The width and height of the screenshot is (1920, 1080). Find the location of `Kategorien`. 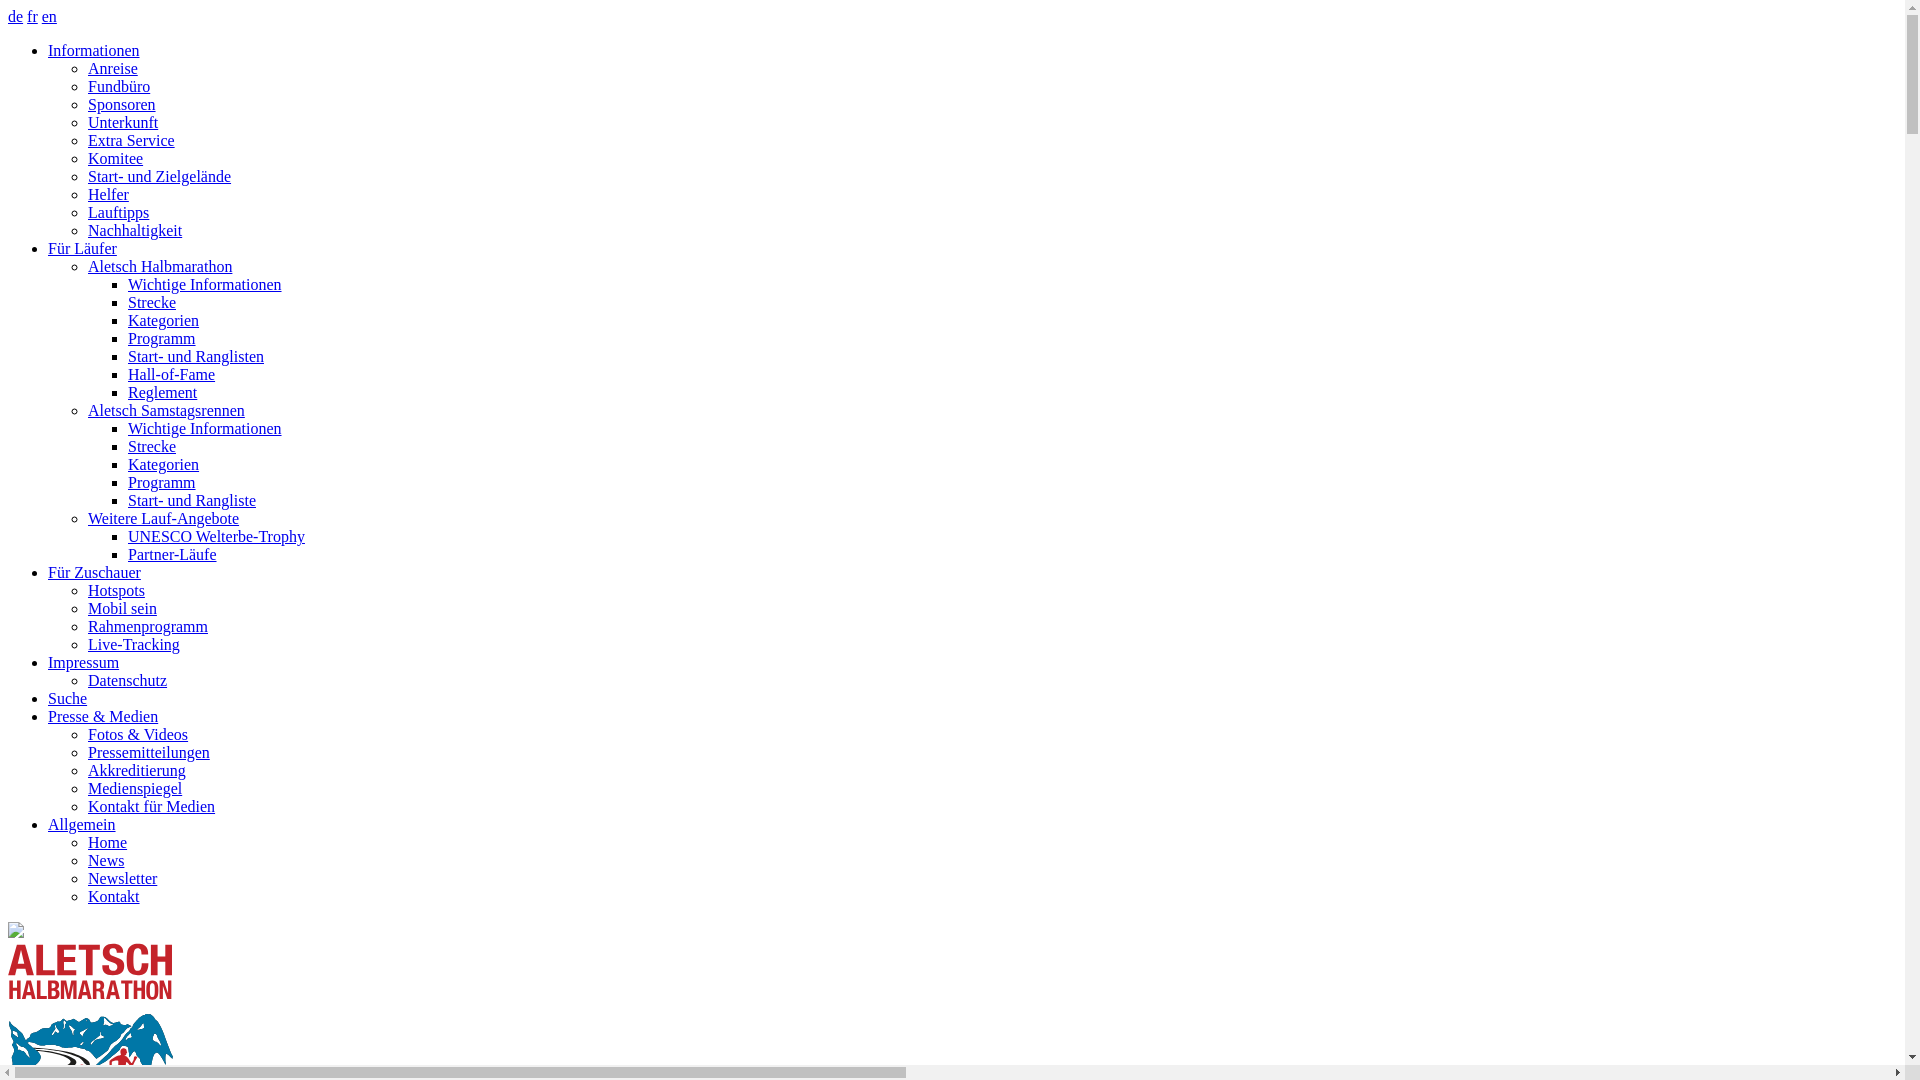

Kategorien is located at coordinates (164, 464).